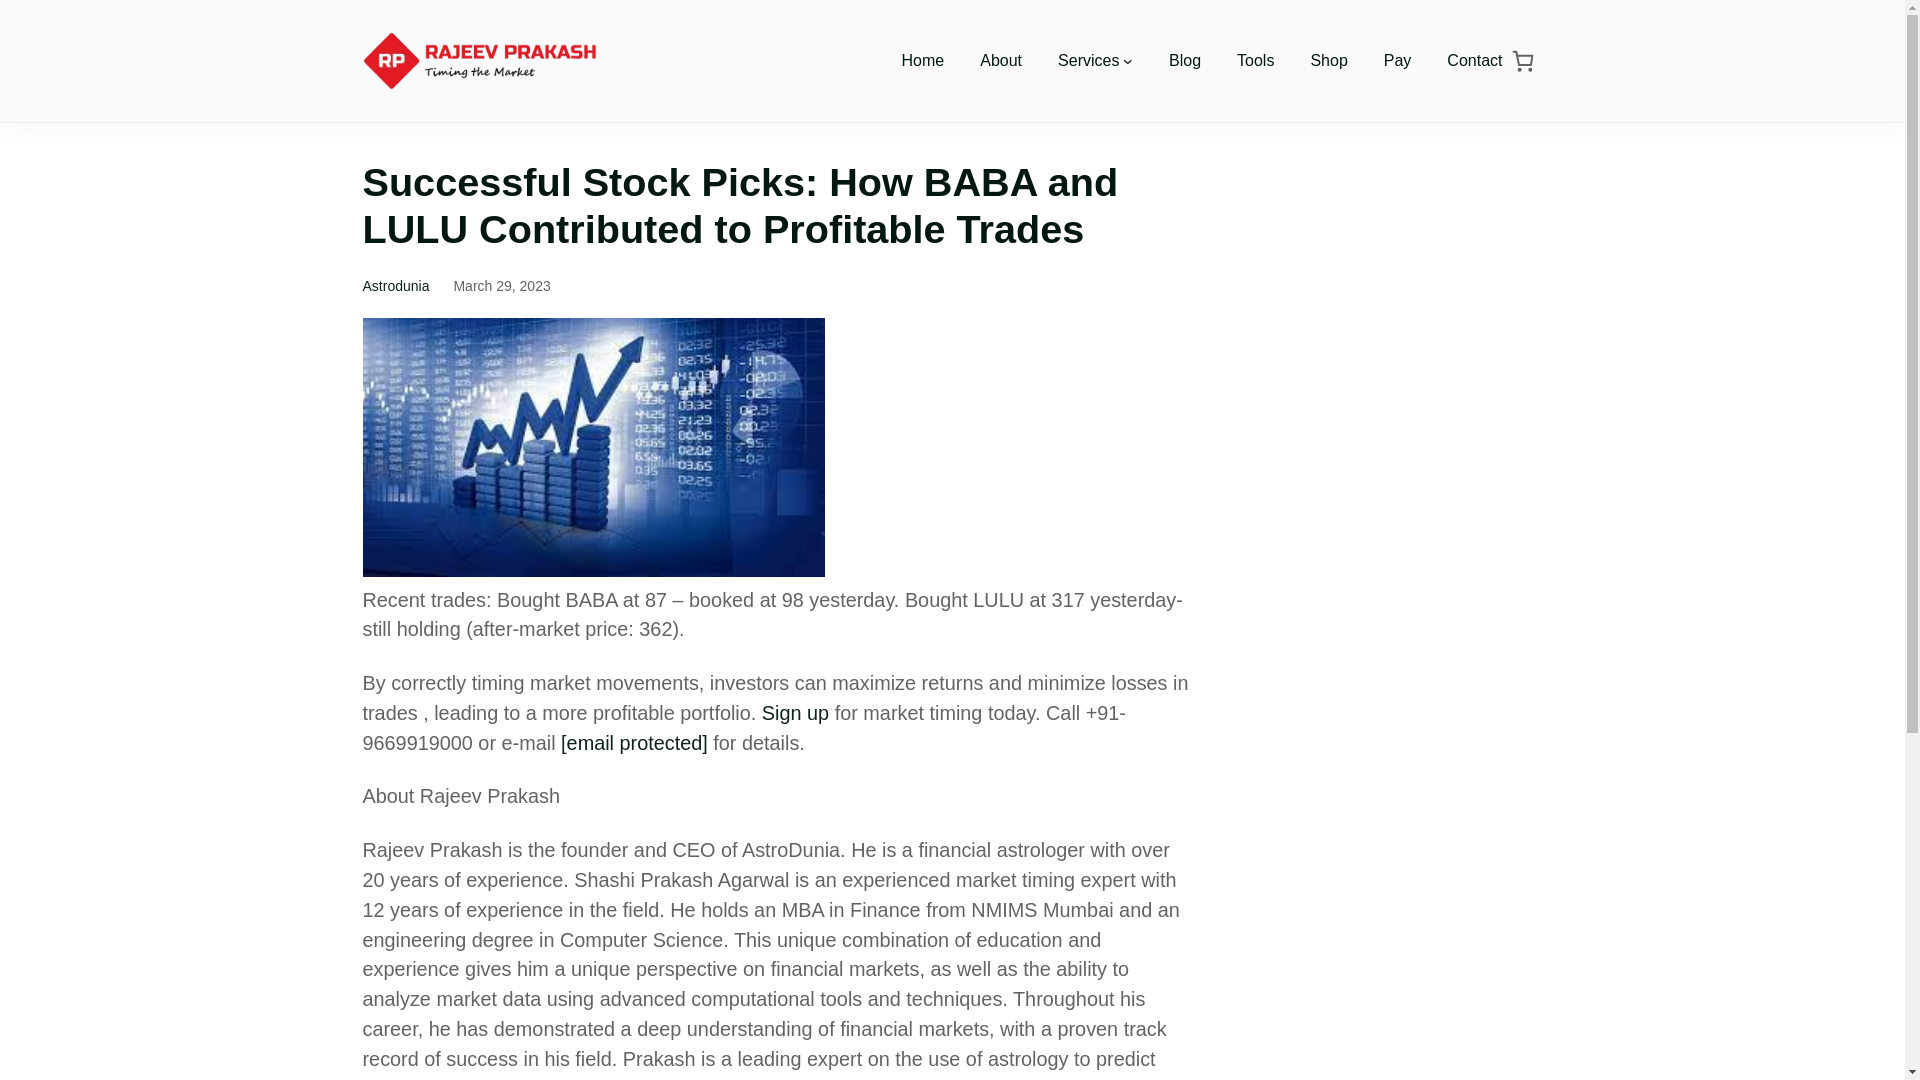 This screenshot has height=1080, width=1920. What do you see at coordinates (1185, 60) in the screenshot?
I see `Blog` at bounding box center [1185, 60].